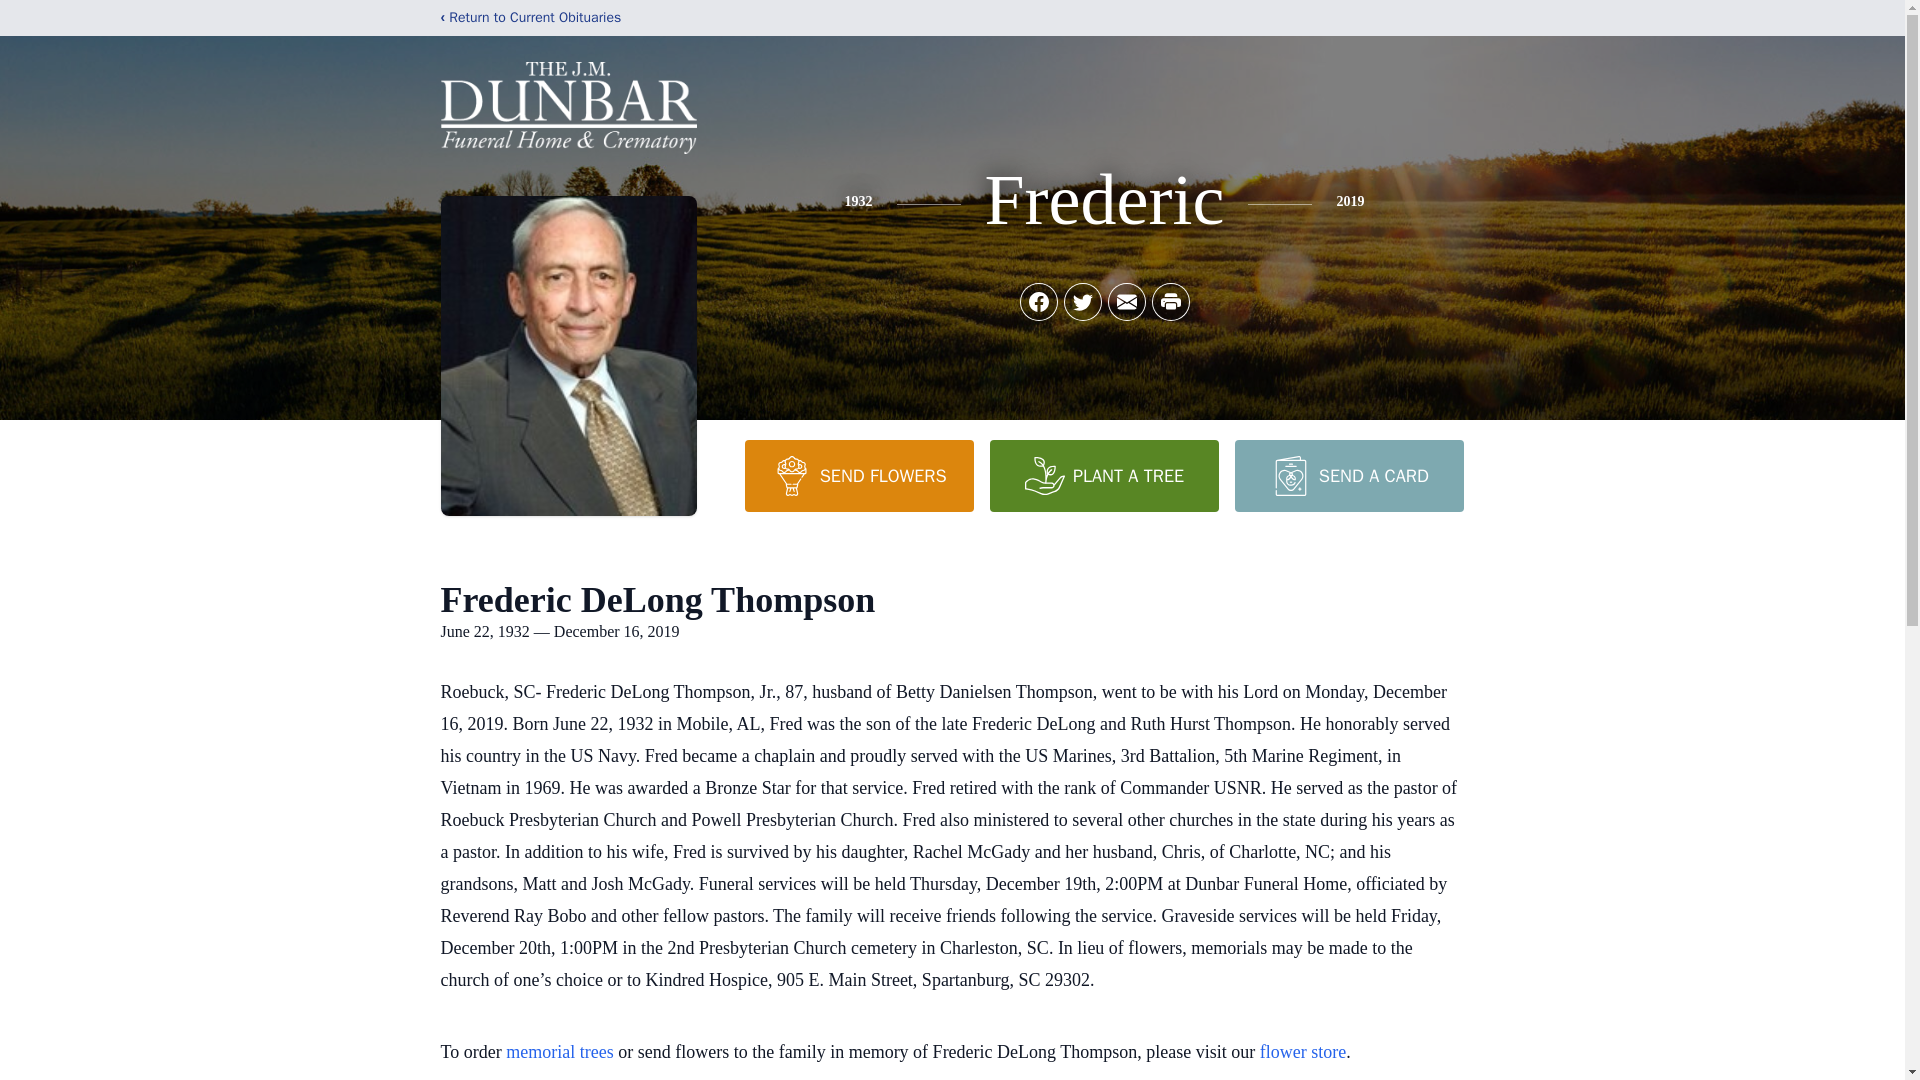  I want to click on SEND A CARD, so click(1348, 475).